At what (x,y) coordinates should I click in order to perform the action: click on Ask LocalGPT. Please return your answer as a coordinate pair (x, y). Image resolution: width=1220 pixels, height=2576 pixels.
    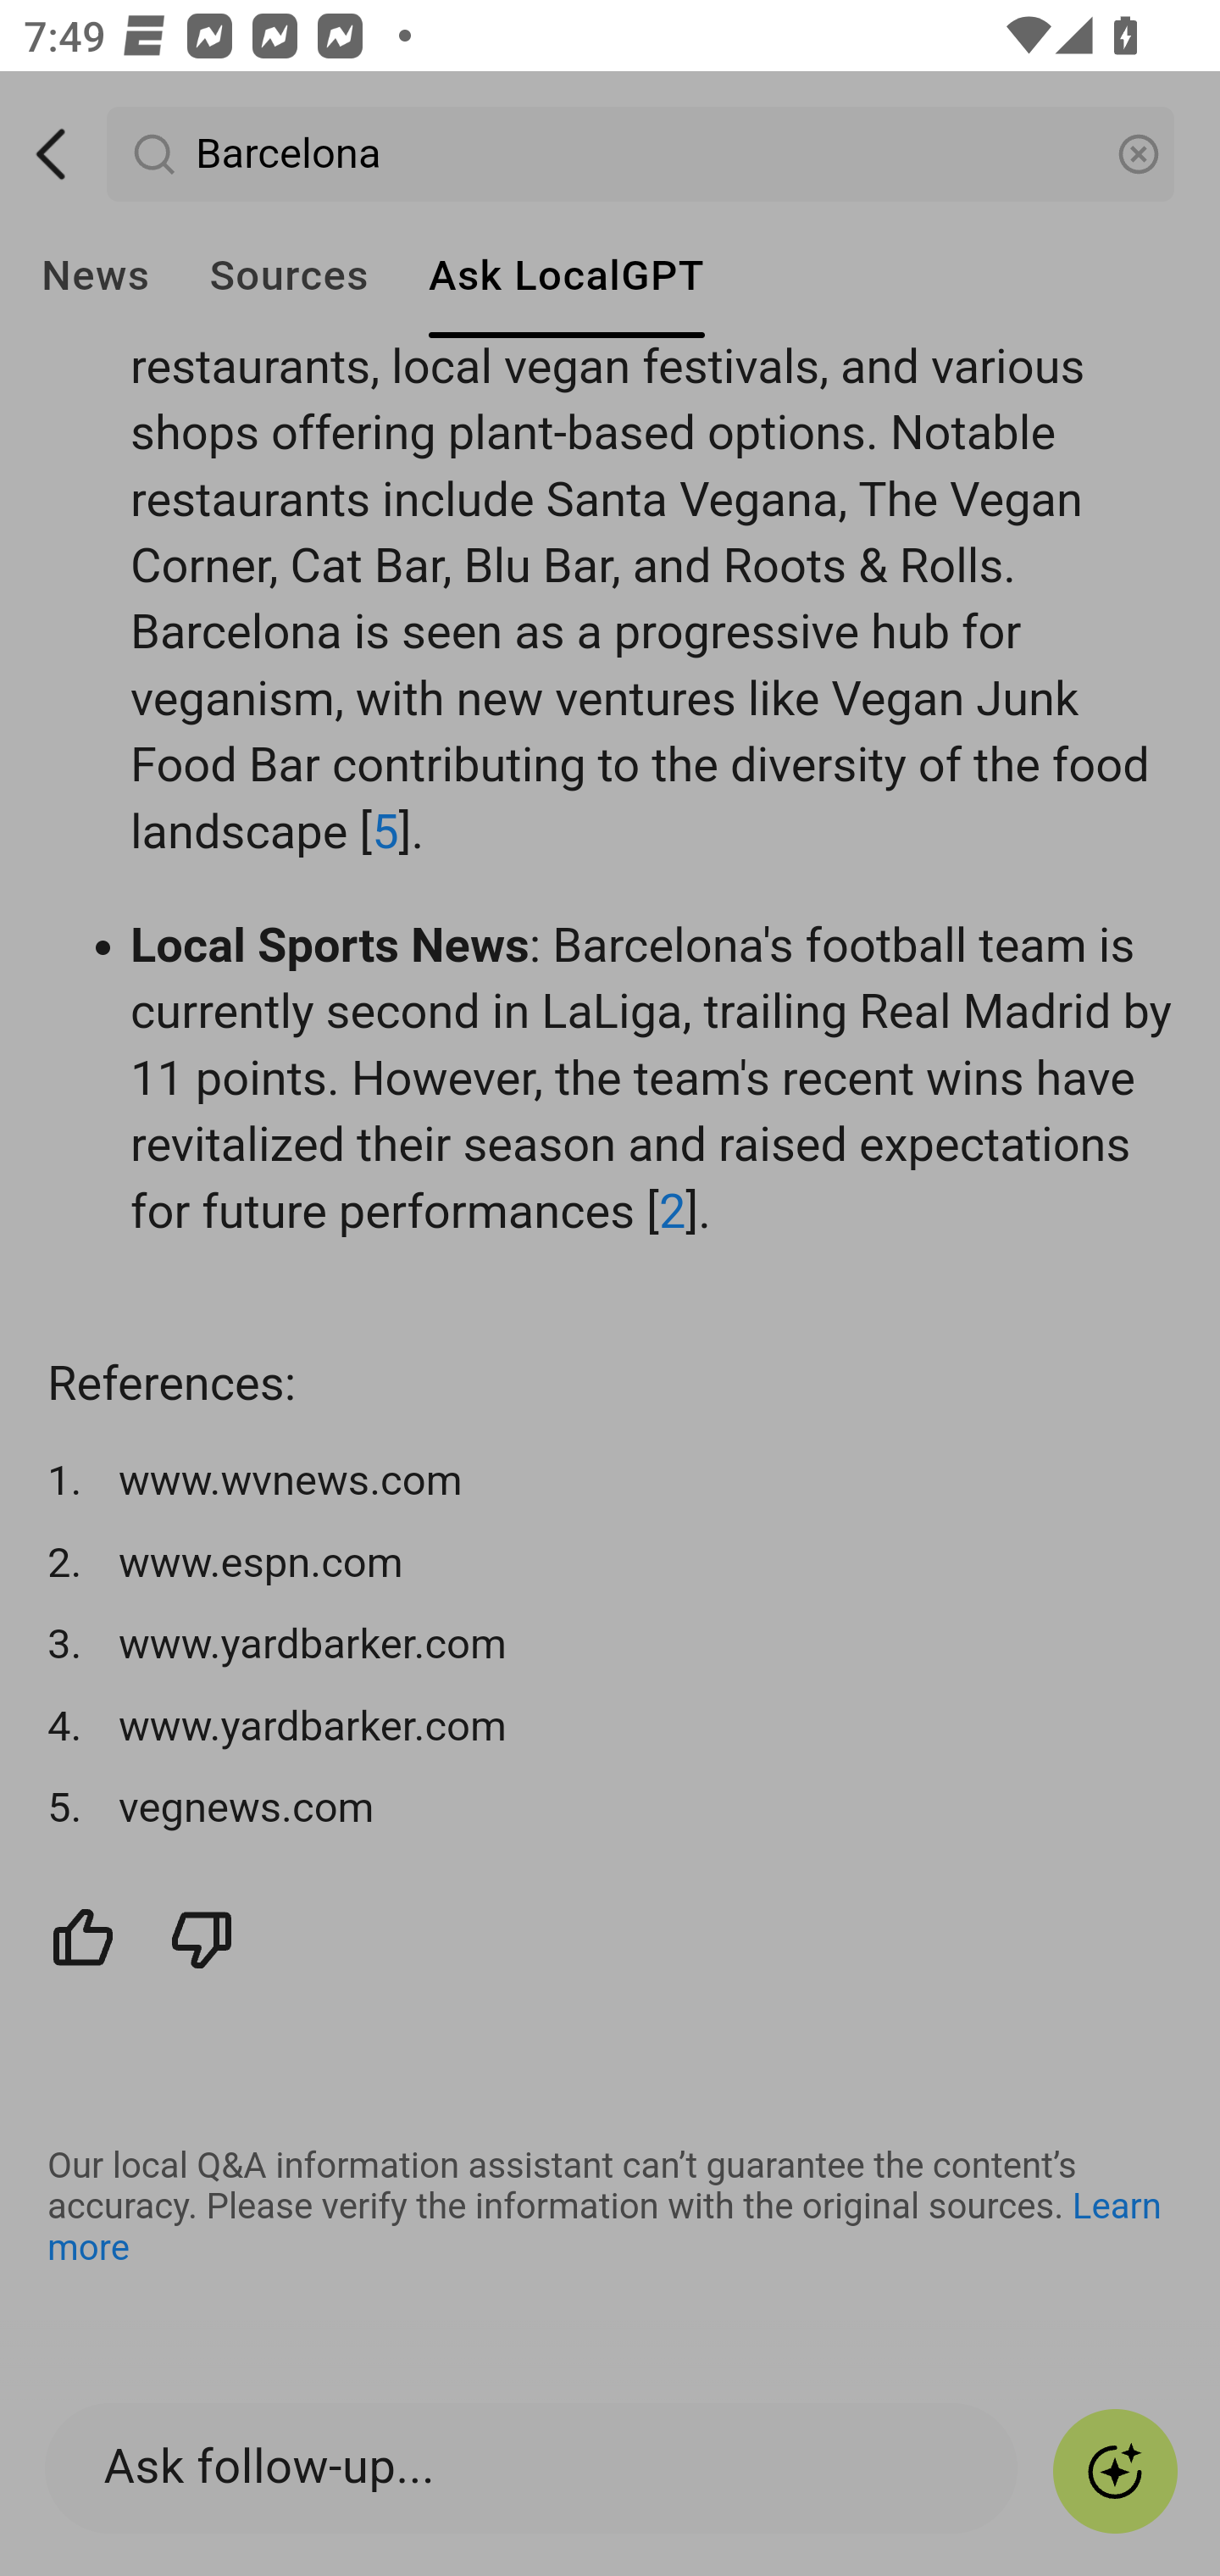
    Looking at the image, I should click on (566, 276).